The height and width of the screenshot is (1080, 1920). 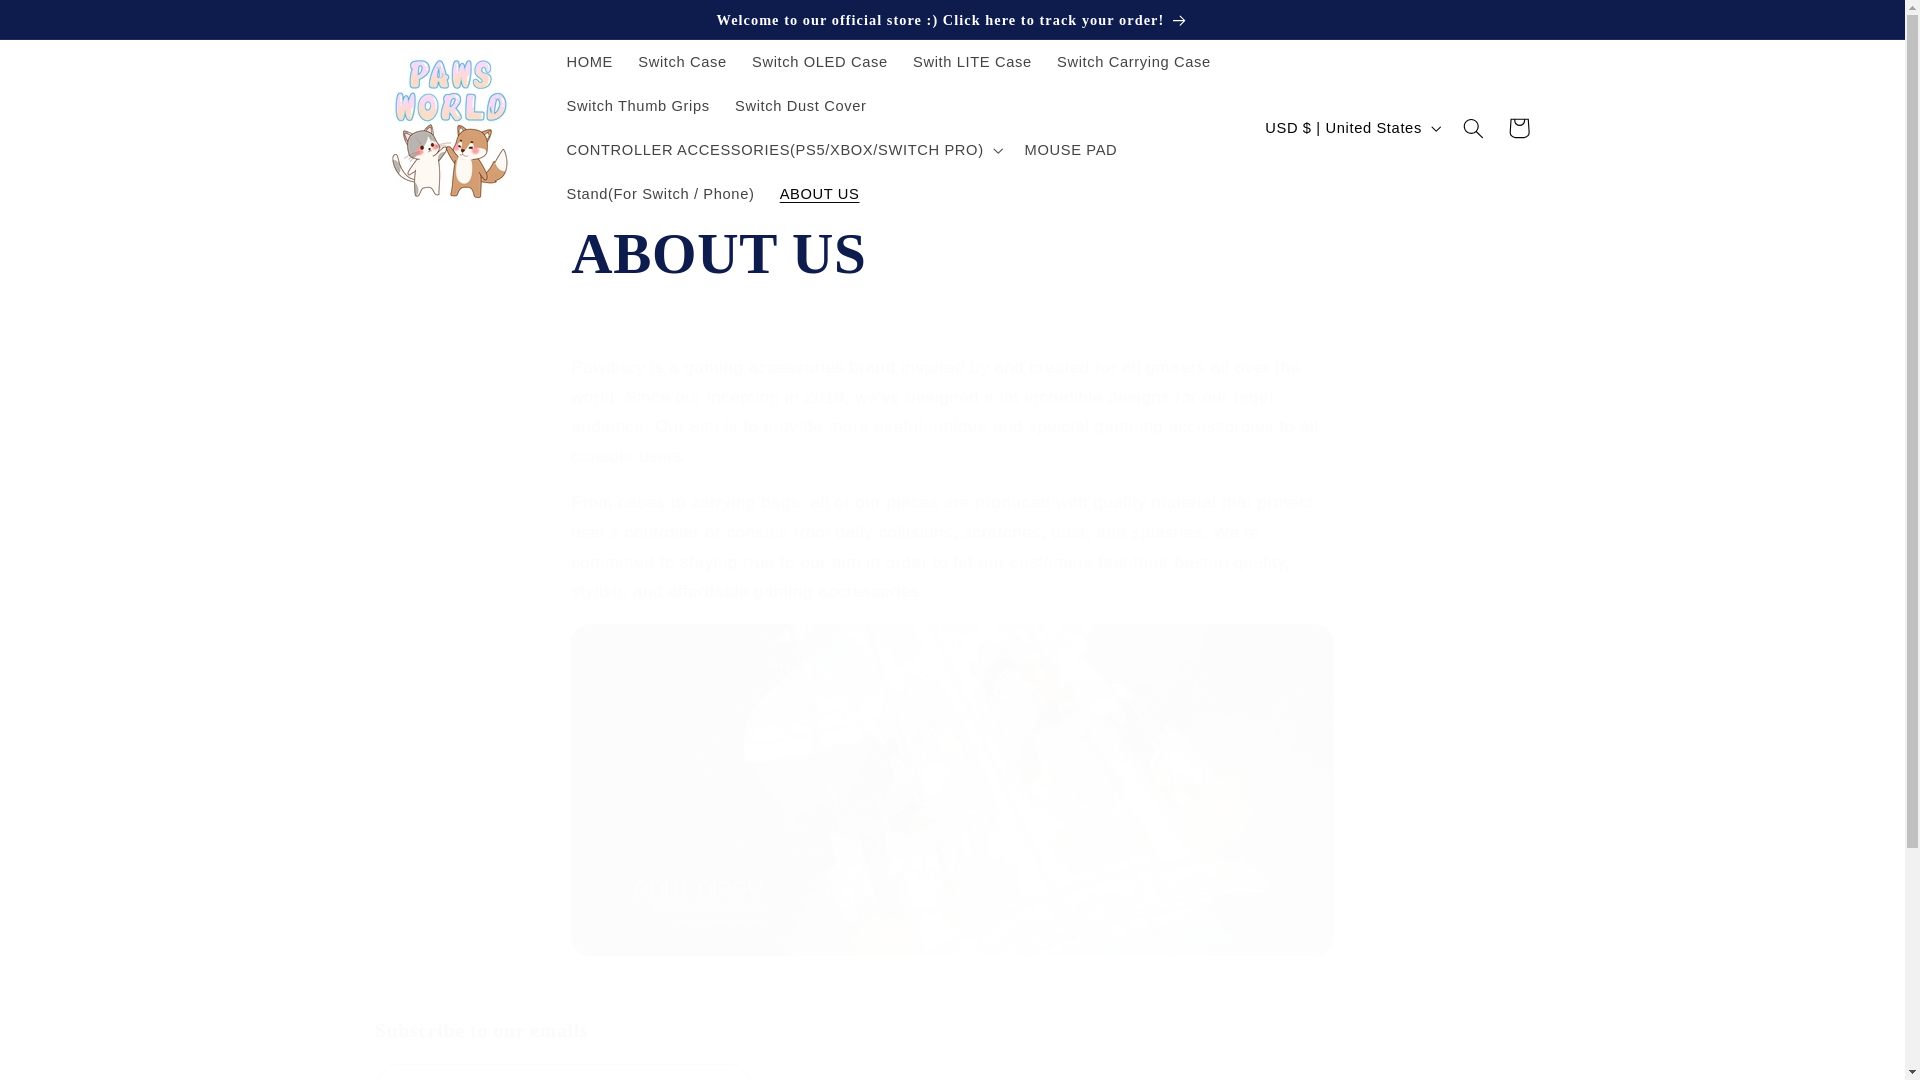 I want to click on Switch Case, so click(x=682, y=62).